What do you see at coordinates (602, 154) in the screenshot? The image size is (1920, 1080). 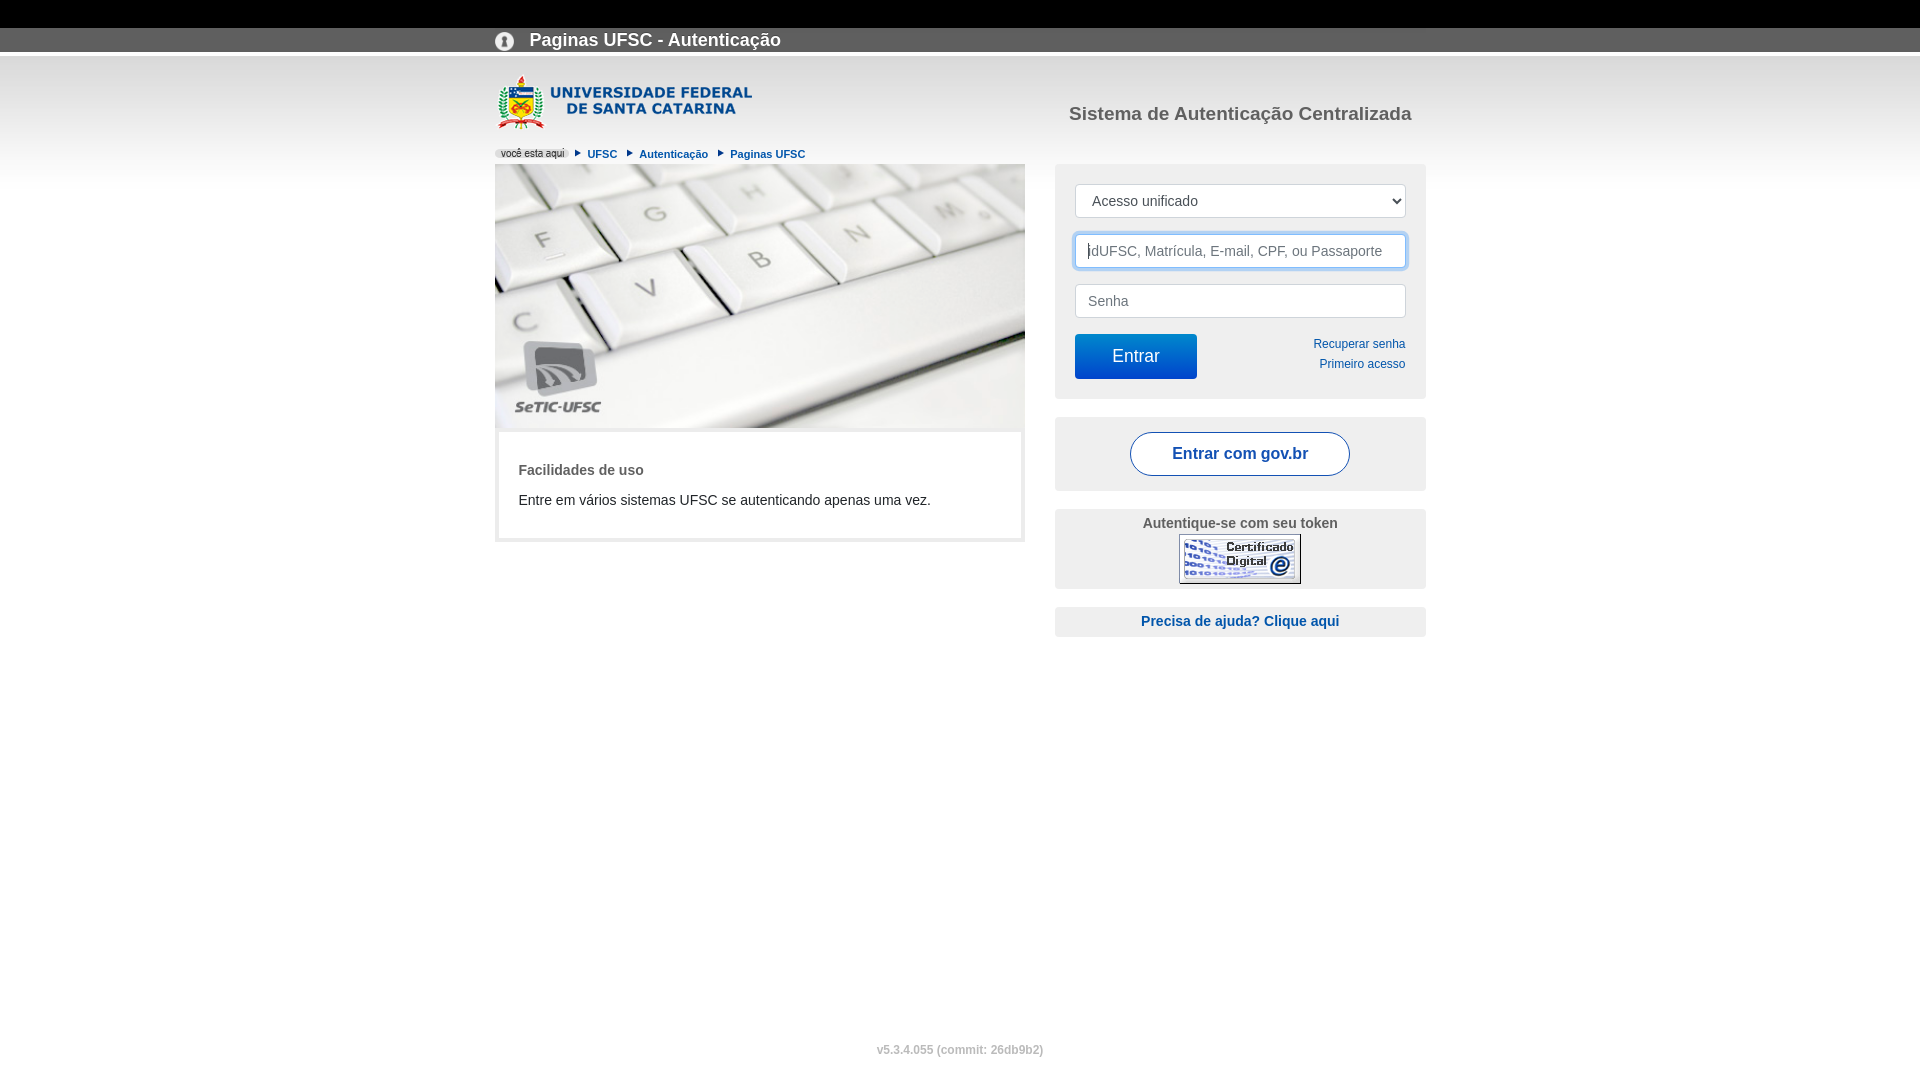 I see `UFSC` at bounding box center [602, 154].